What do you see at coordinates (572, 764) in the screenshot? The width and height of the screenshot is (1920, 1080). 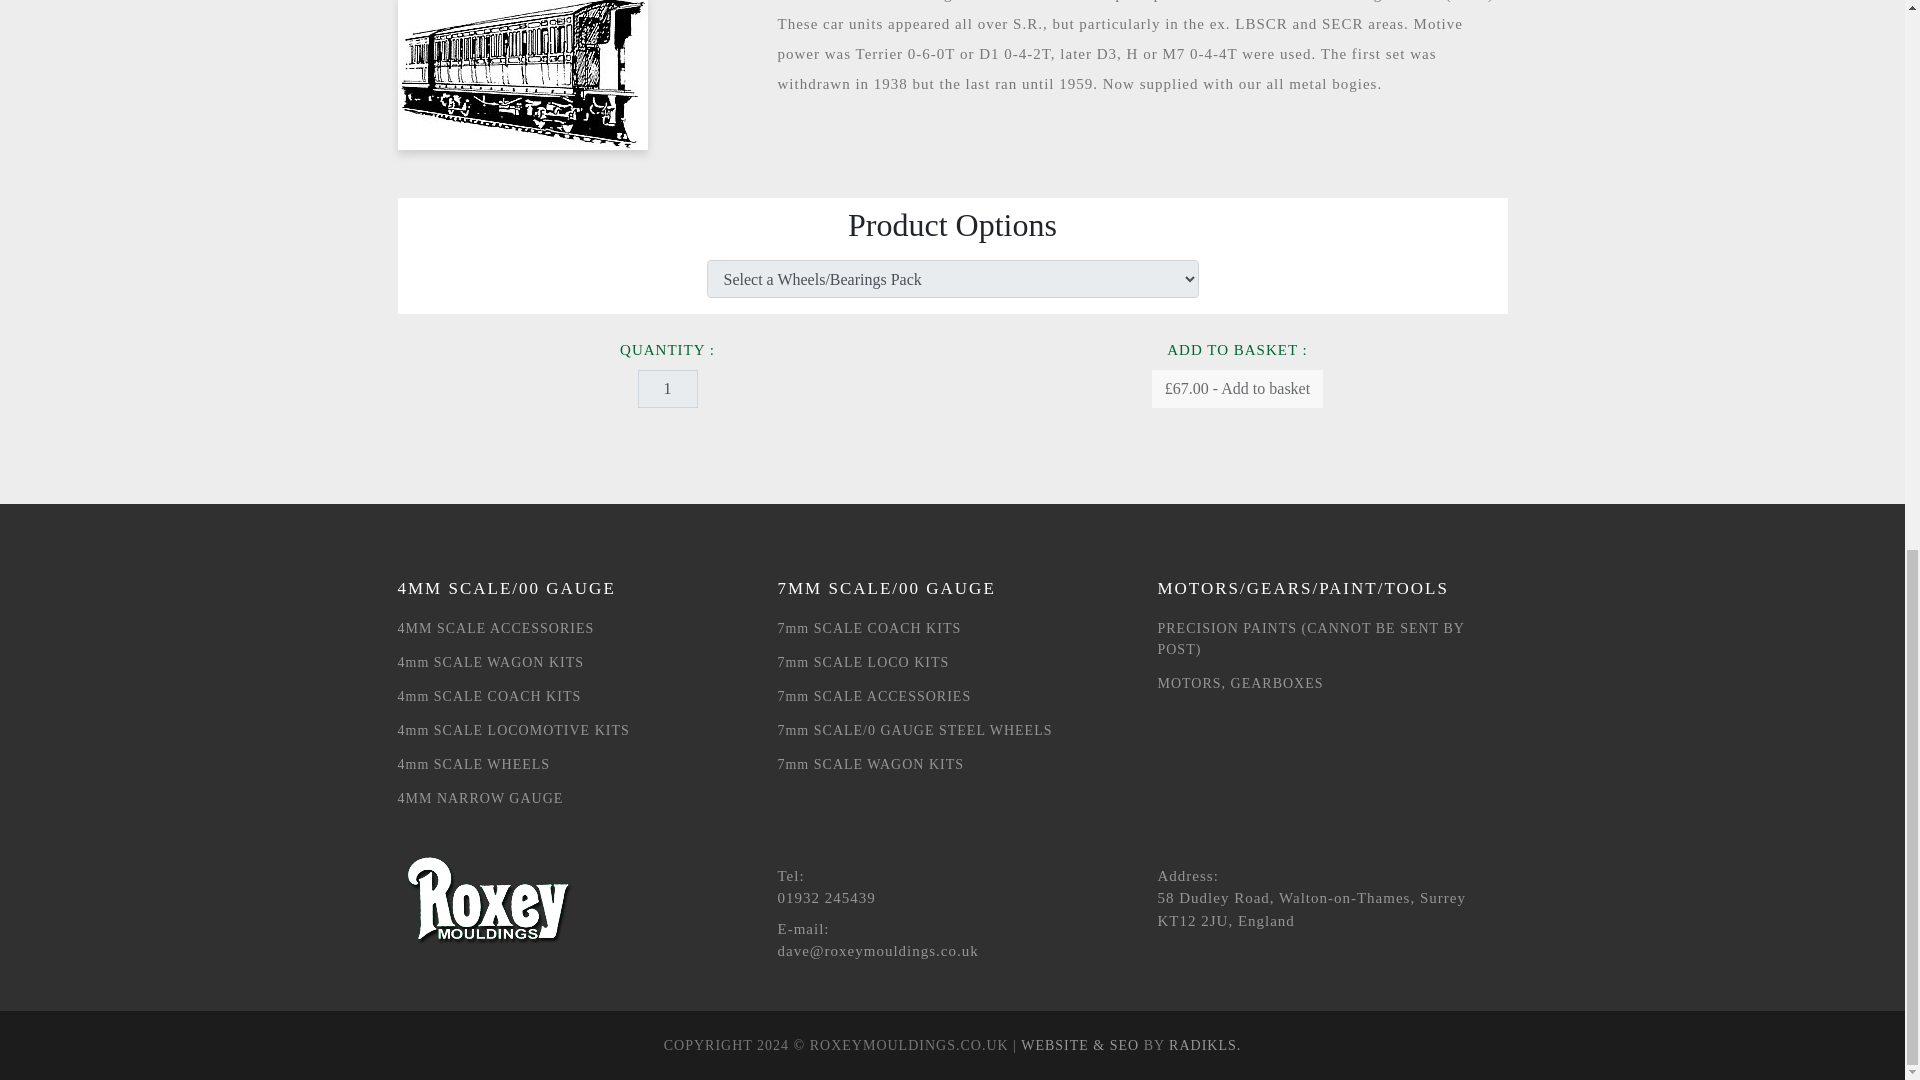 I see `4mm SCALE WHEELS` at bounding box center [572, 764].